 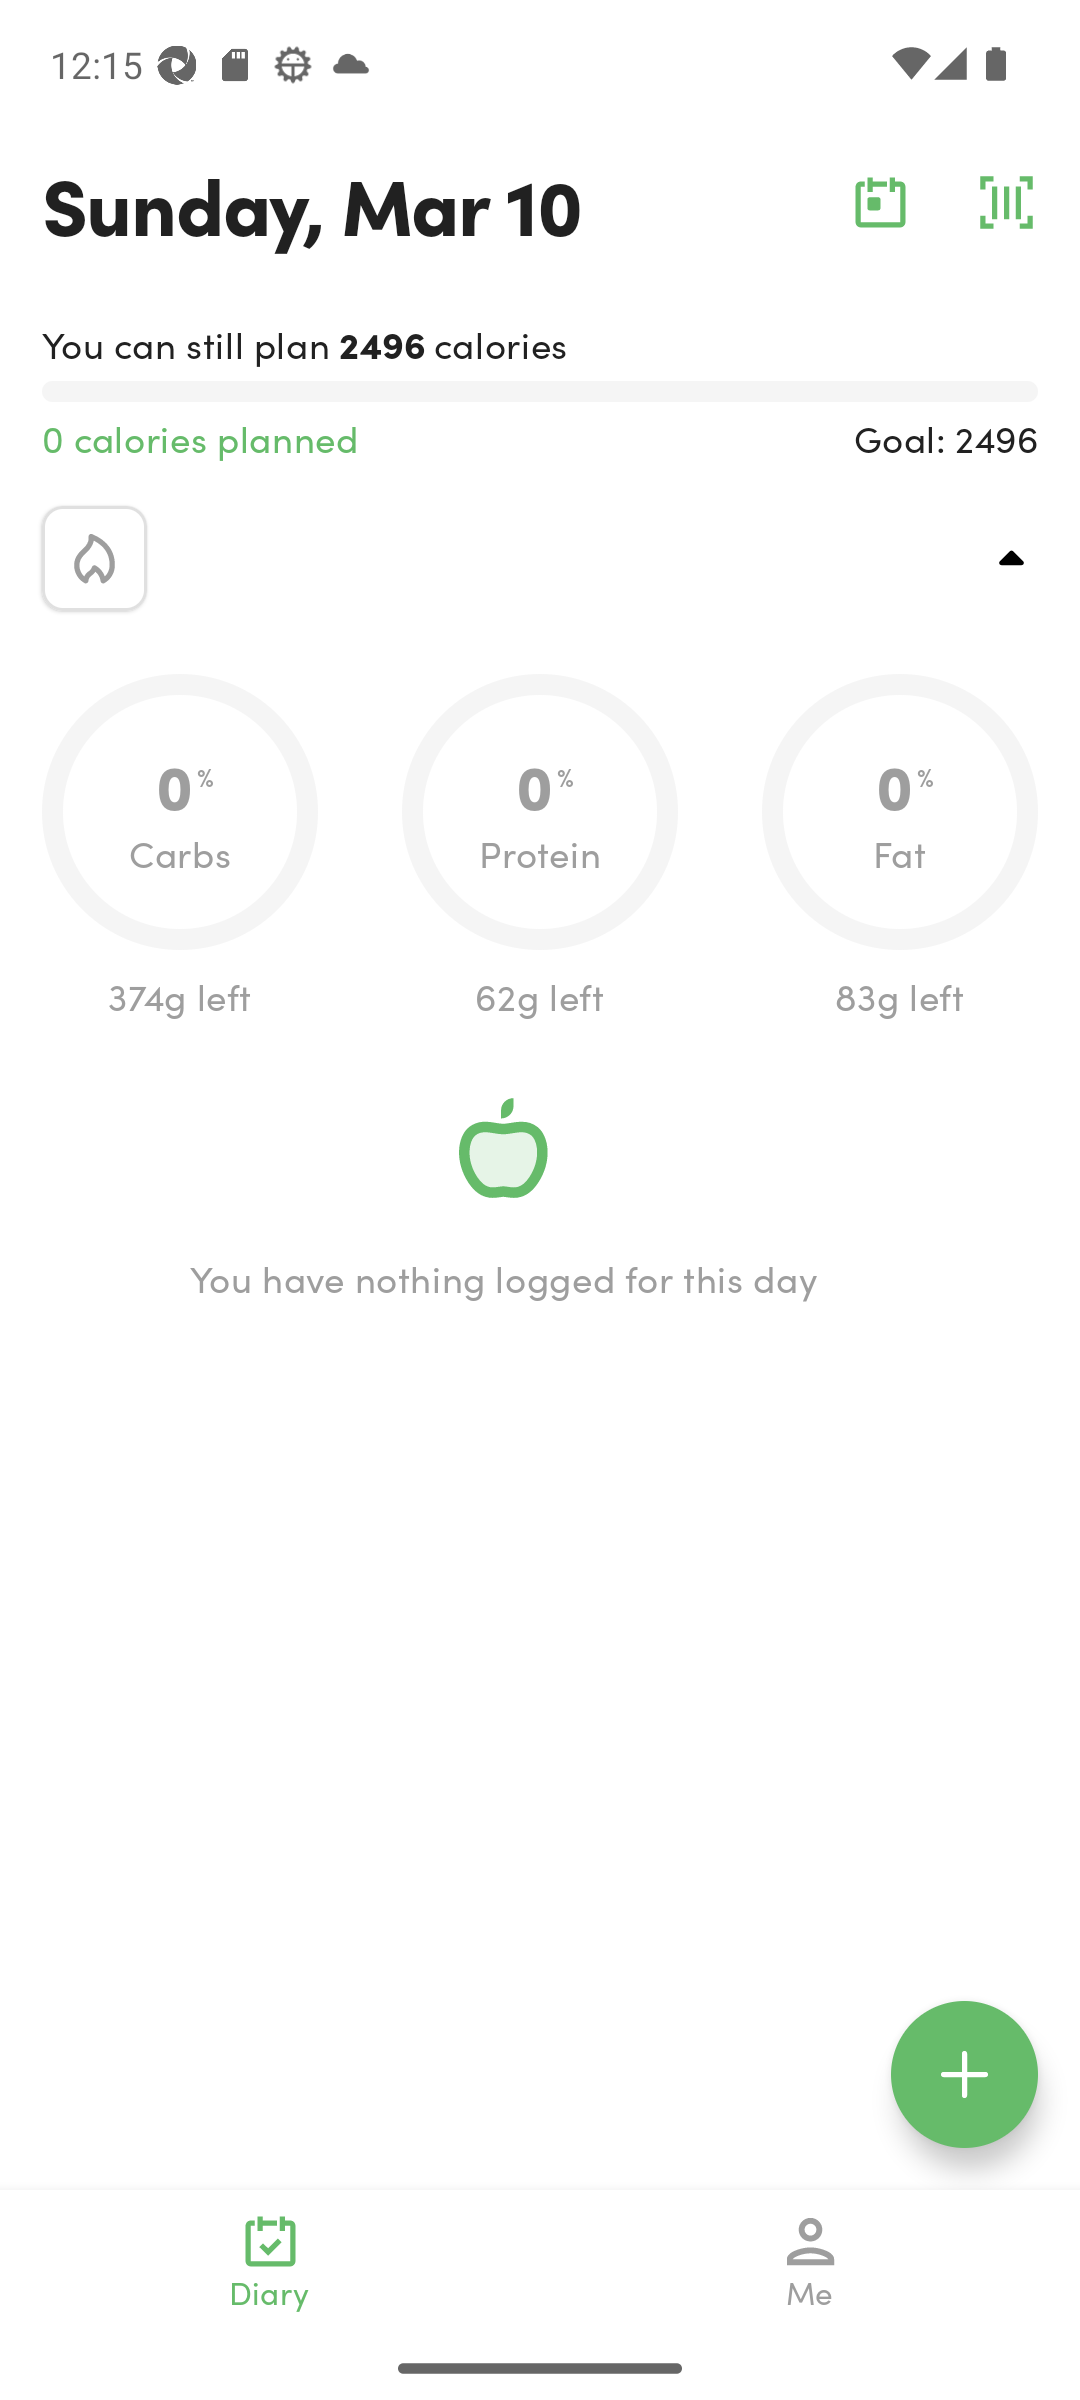 What do you see at coordinates (540, 848) in the screenshot?
I see `0.0 0 % Protein 62g left` at bounding box center [540, 848].